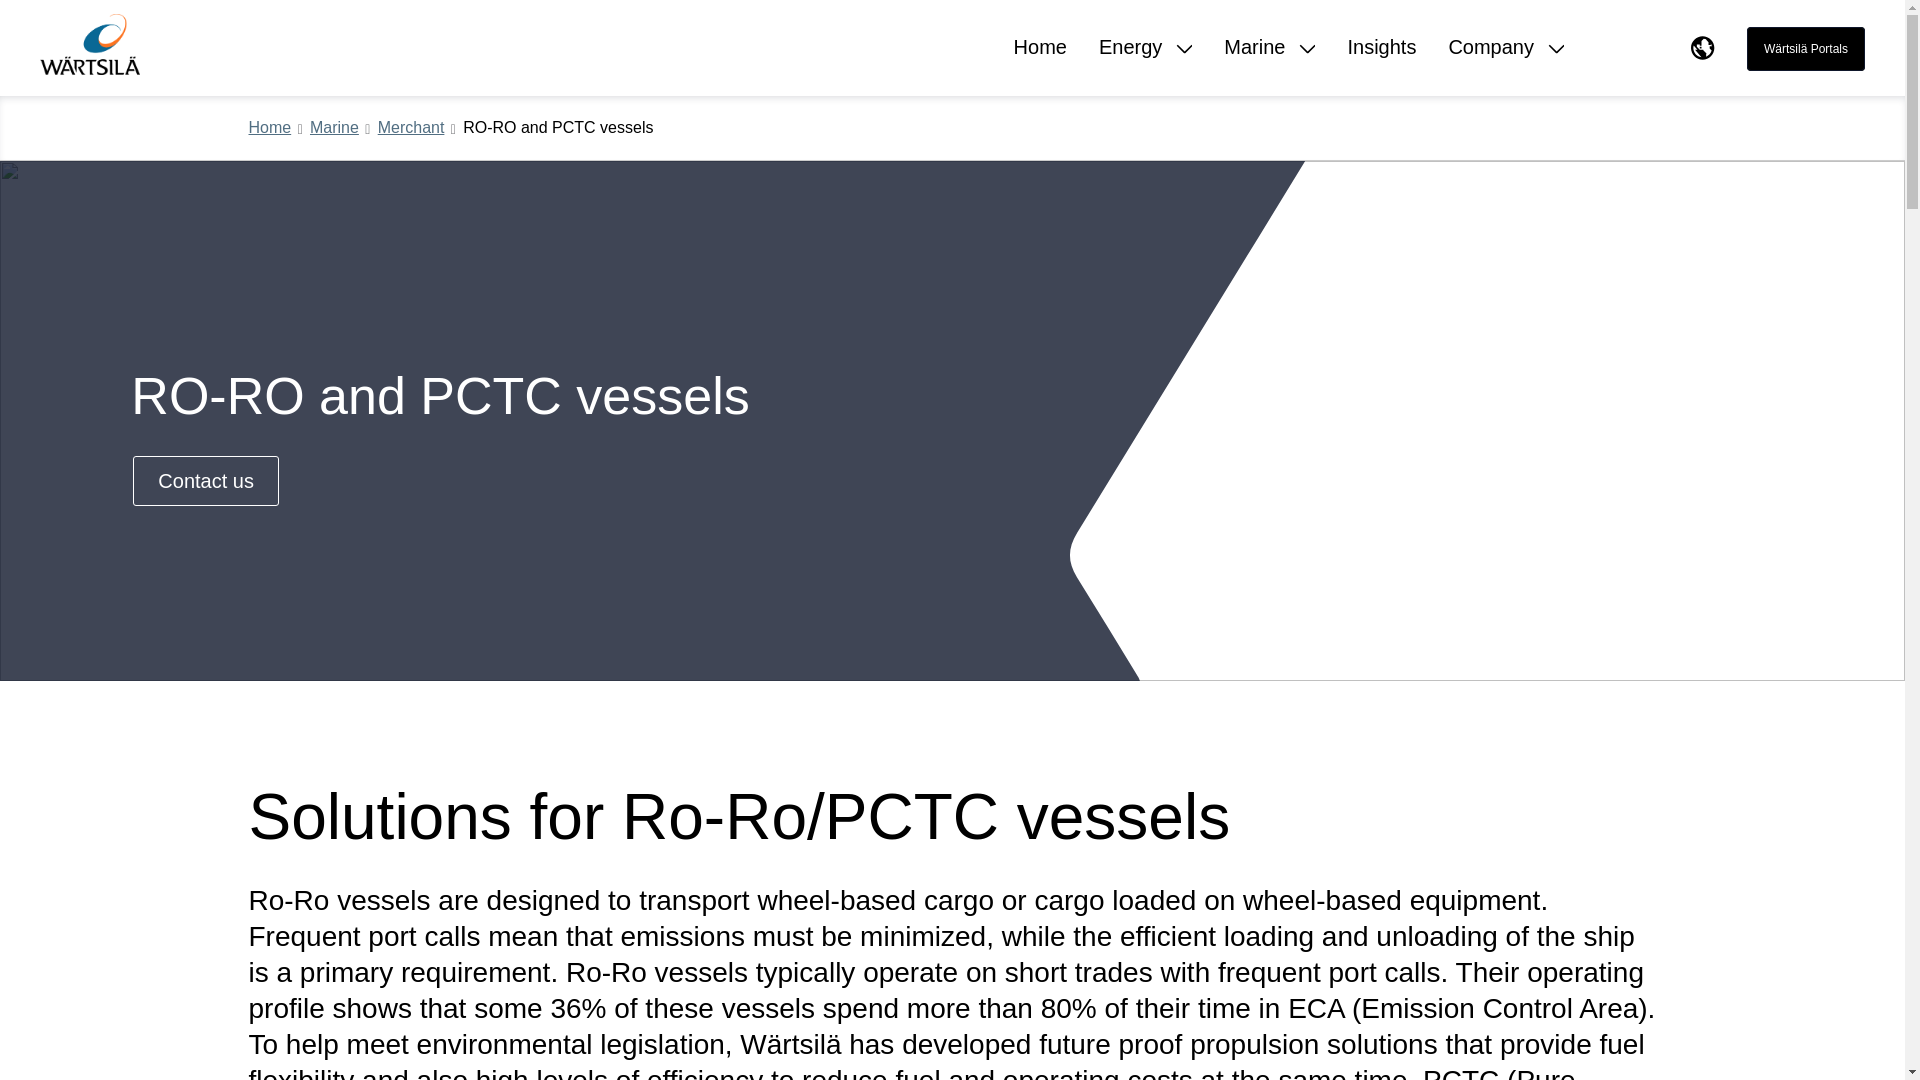 The image size is (1920, 1080). What do you see at coordinates (1382, 64) in the screenshot?
I see `Insights` at bounding box center [1382, 64].